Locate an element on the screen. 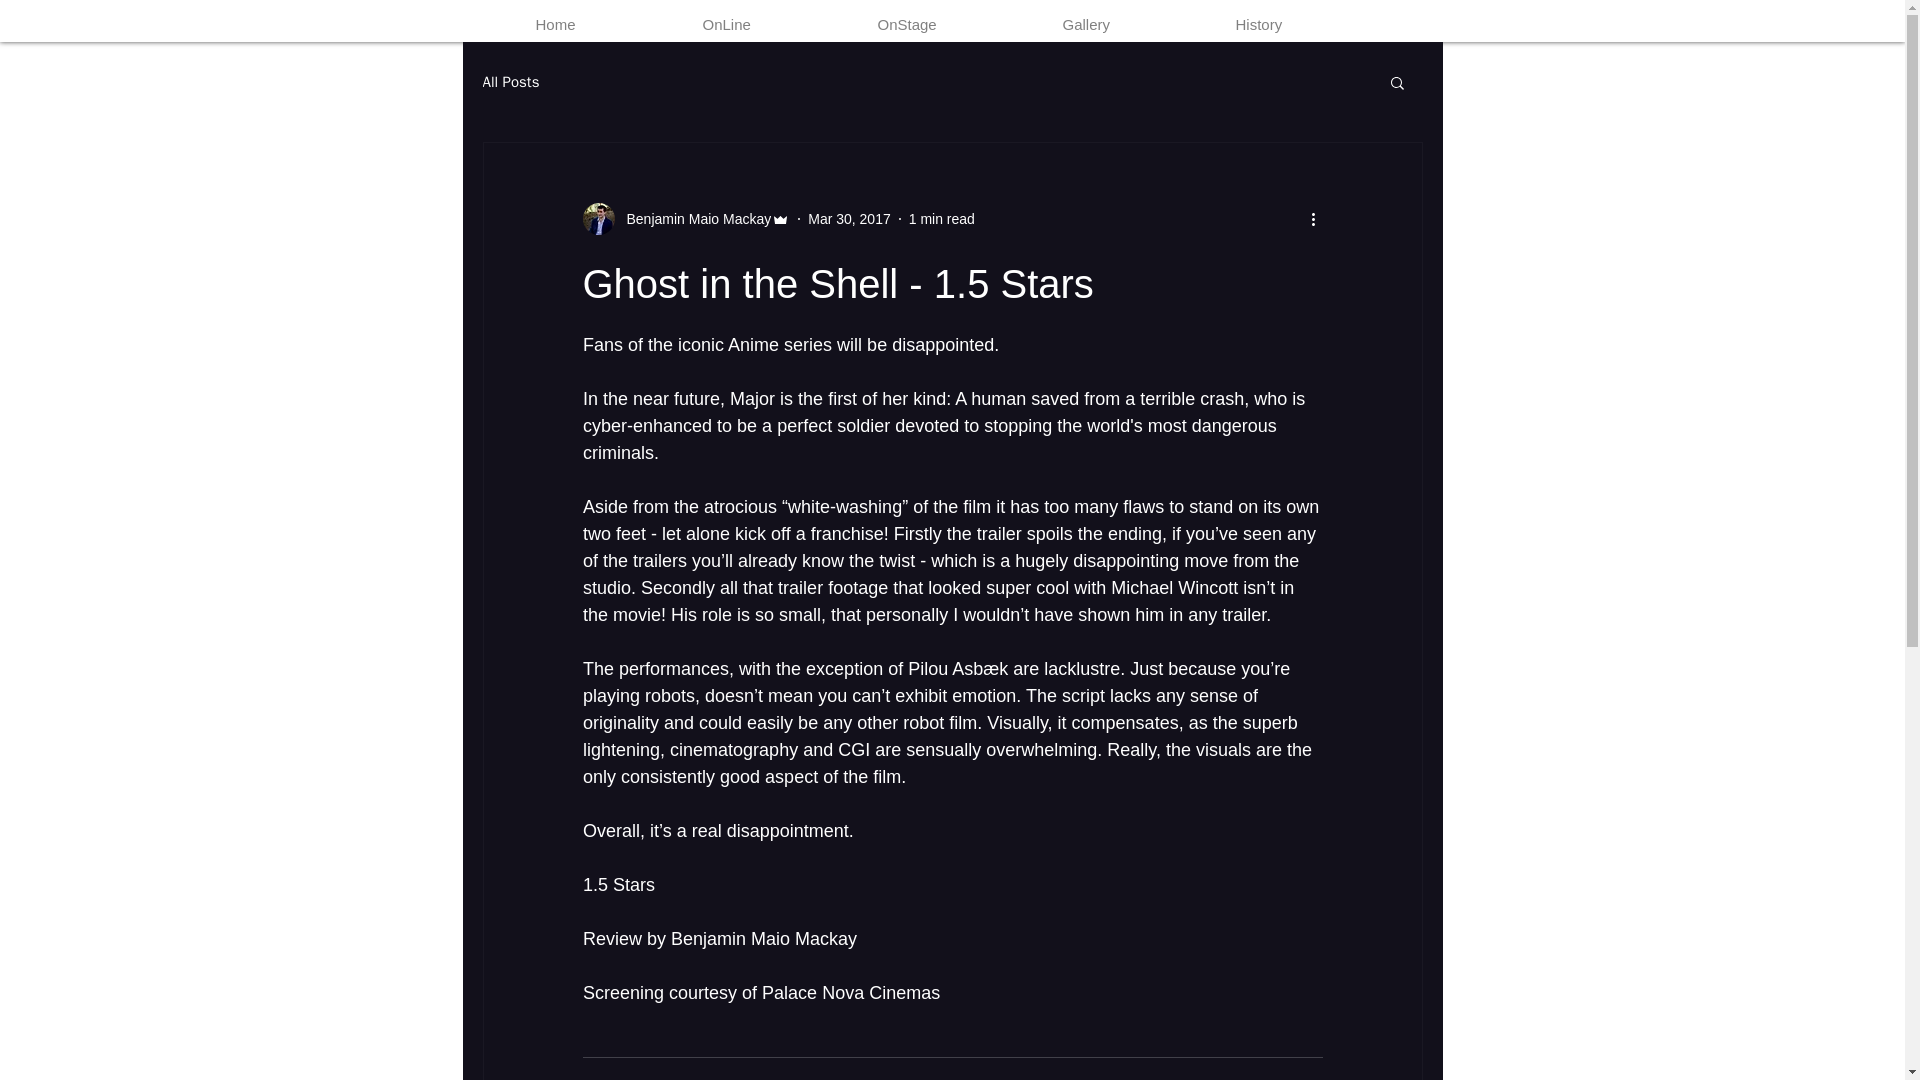  Gallery is located at coordinates (1138, 24).